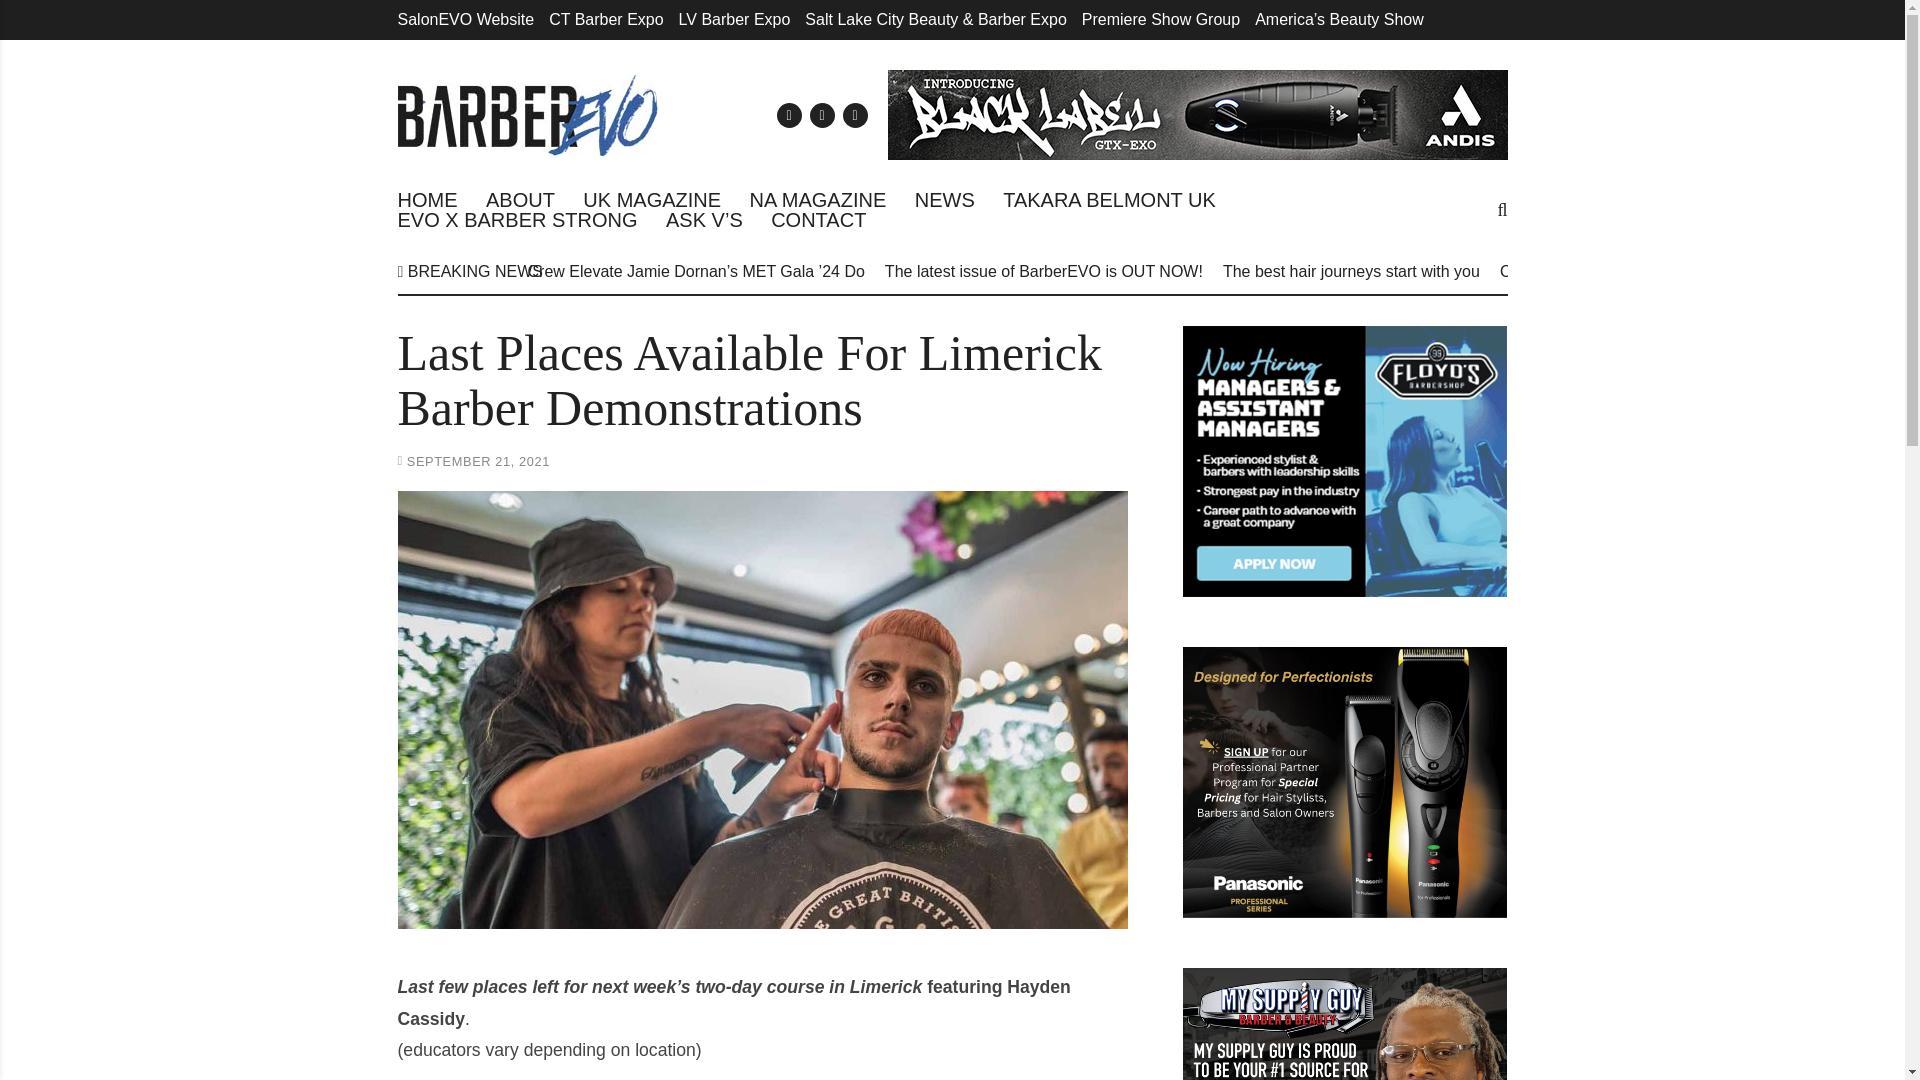 Image resolution: width=1920 pixels, height=1080 pixels. What do you see at coordinates (1108, 200) in the screenshot?
I see `TAKARA BELMONT UK` at bounding box center [1108, 200].